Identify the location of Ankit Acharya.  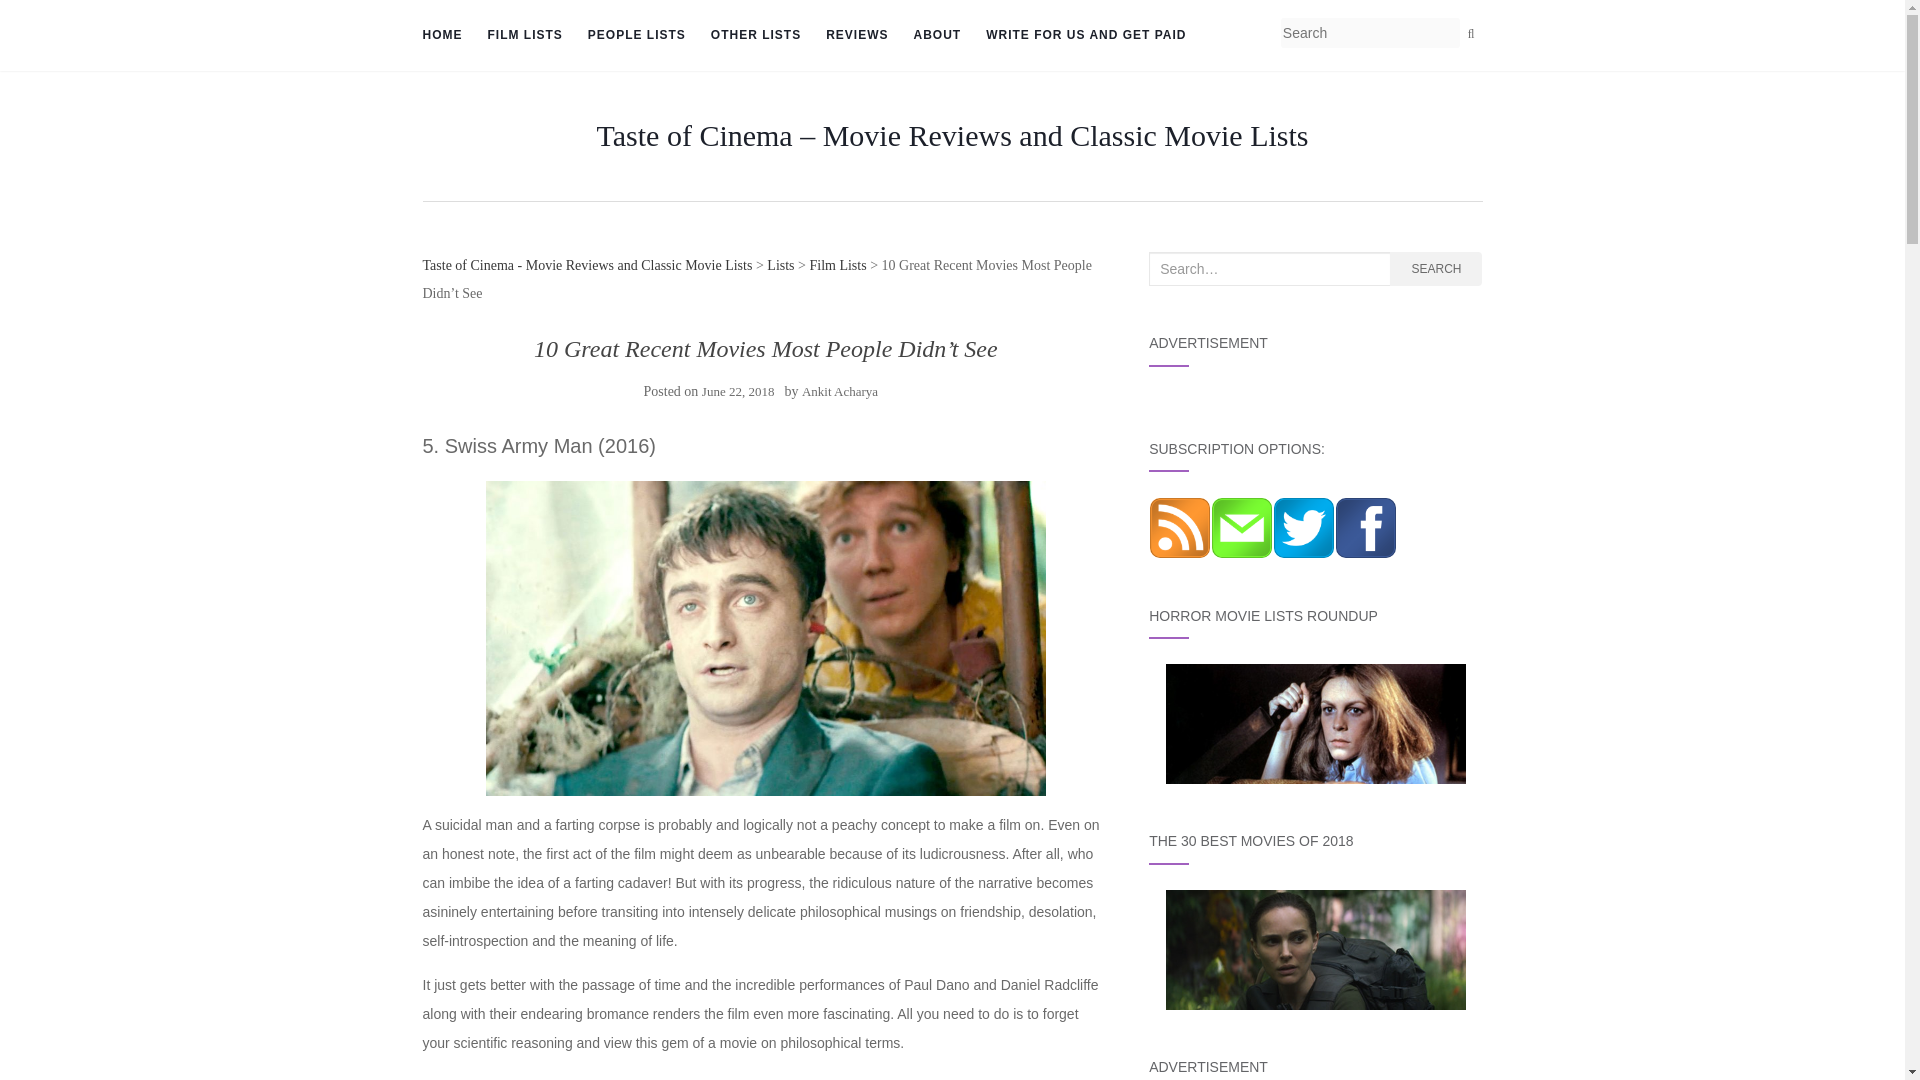
(840, 391).